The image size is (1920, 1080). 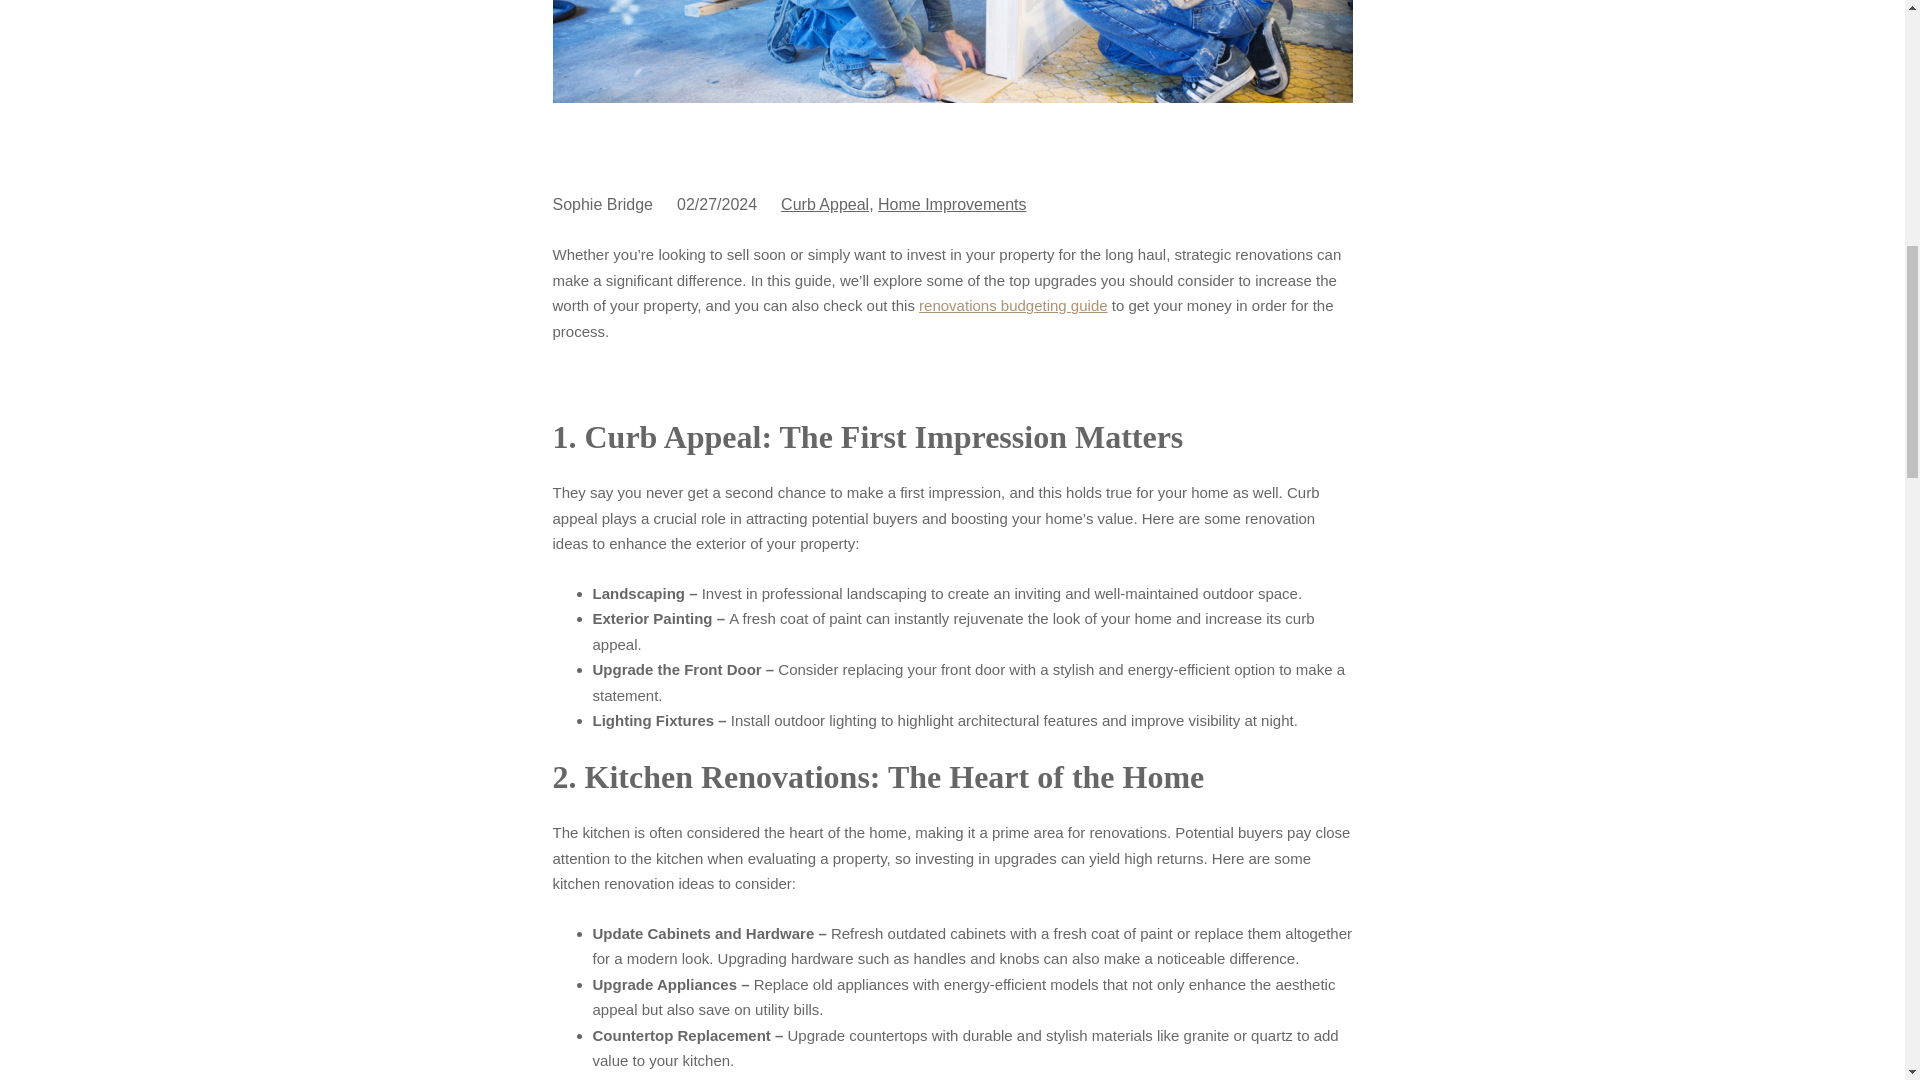 What do you see at coordinates (825, 204) in the screenshot?
I see `Curb Appeal` at bounding box center [825, 204].